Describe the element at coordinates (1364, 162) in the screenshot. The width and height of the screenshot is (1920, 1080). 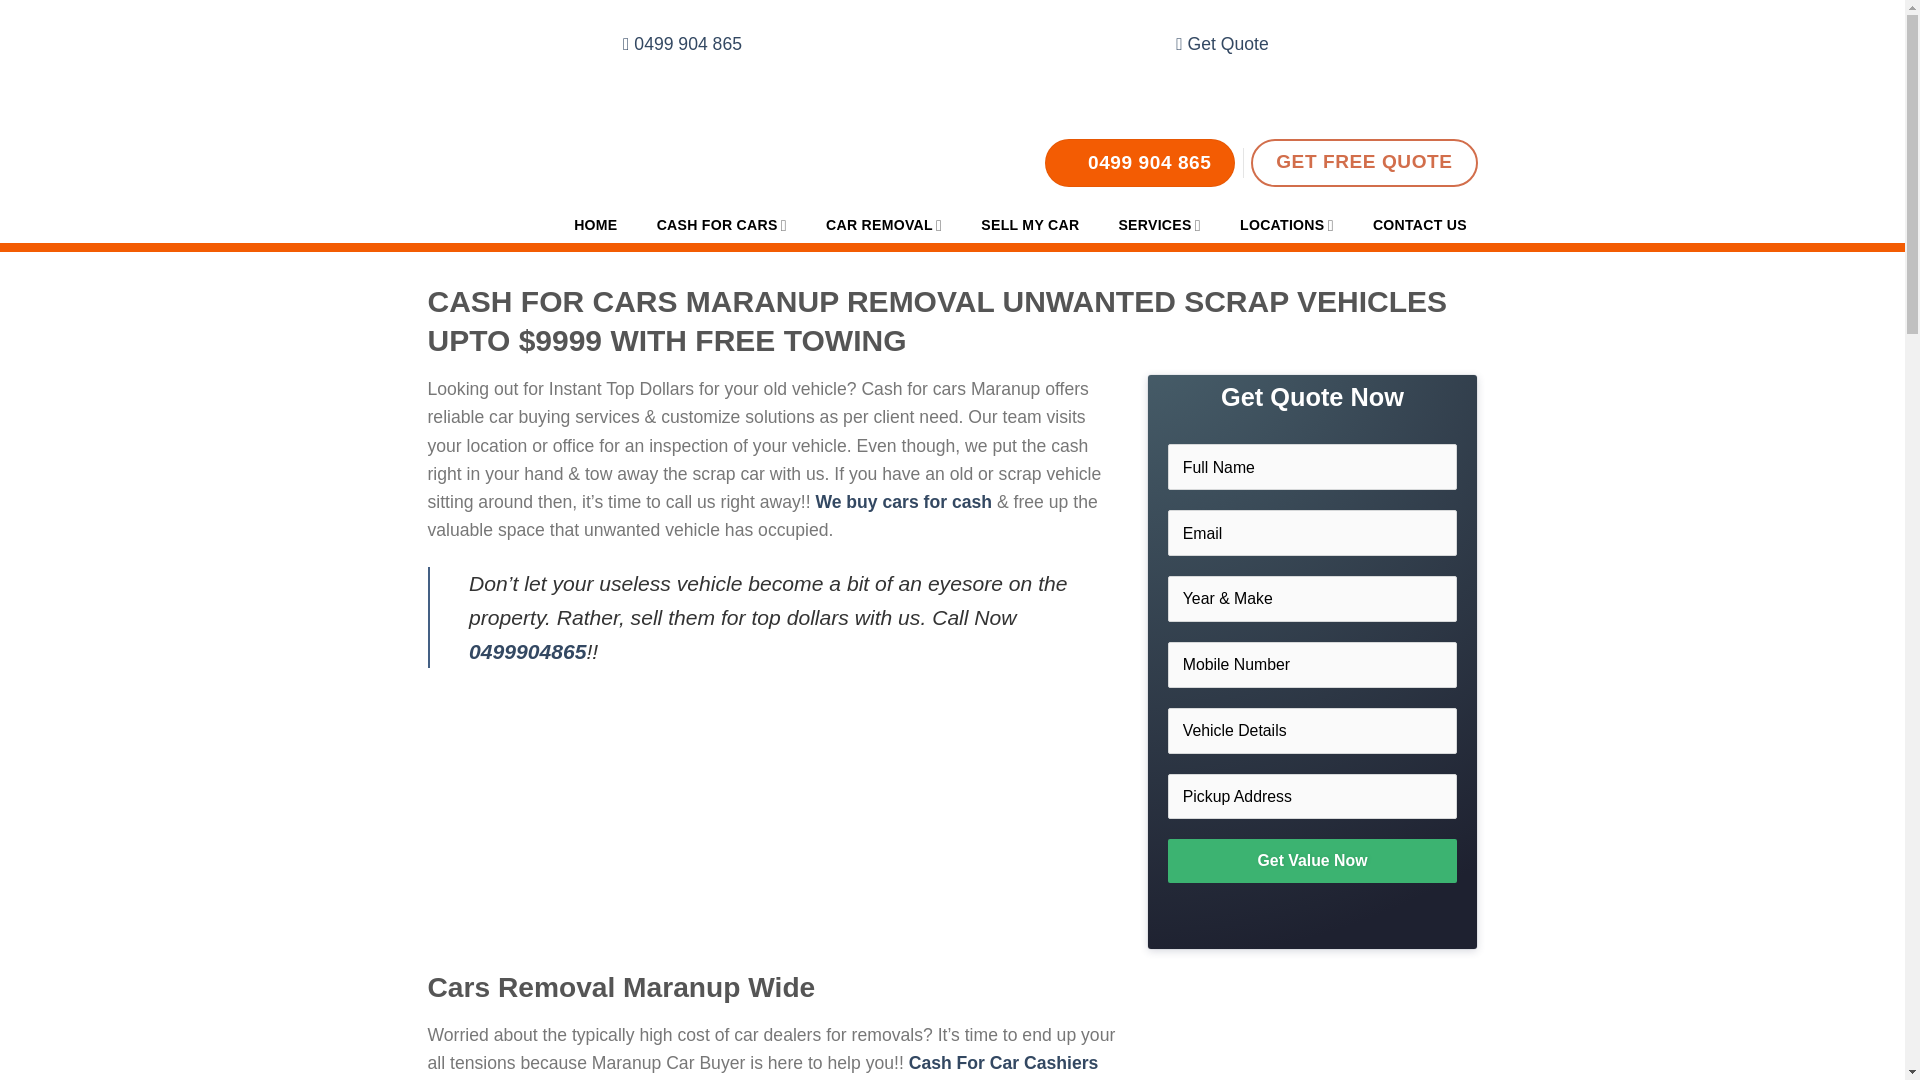
I see `GET FREE QUOTE` at that location.